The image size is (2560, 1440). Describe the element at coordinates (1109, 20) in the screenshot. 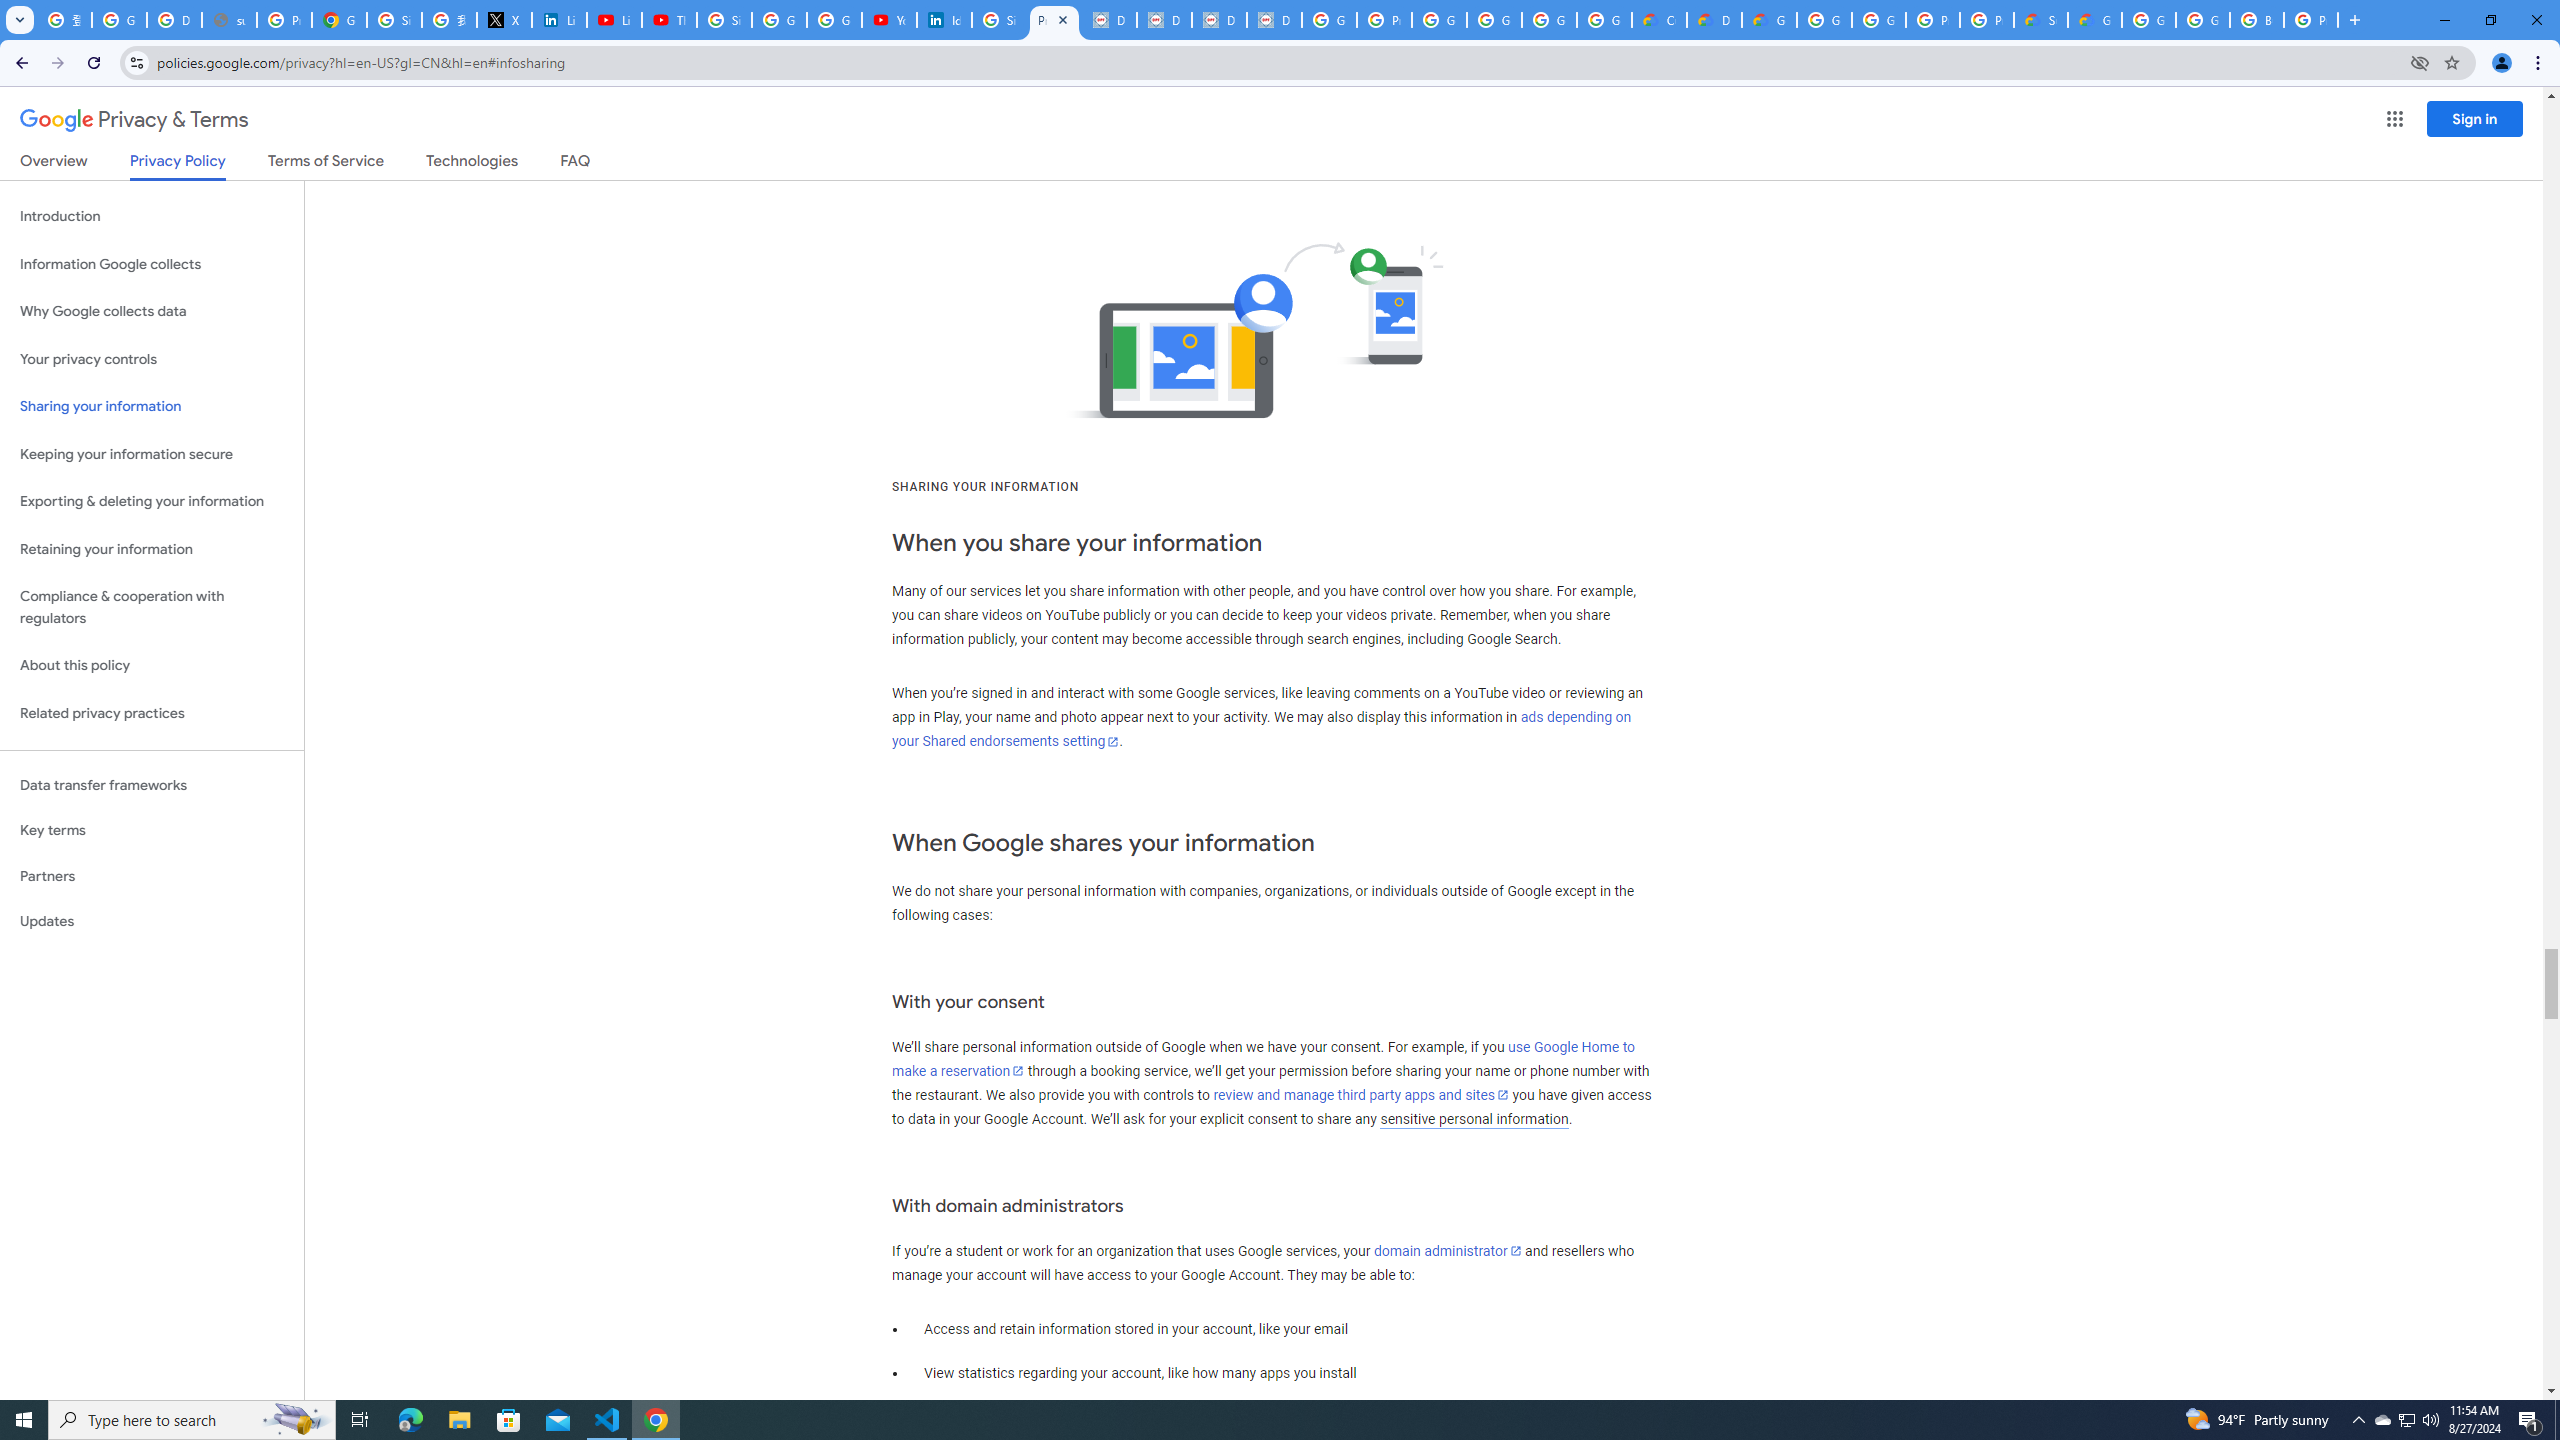

I see `Data Privacy Framework` at that location.